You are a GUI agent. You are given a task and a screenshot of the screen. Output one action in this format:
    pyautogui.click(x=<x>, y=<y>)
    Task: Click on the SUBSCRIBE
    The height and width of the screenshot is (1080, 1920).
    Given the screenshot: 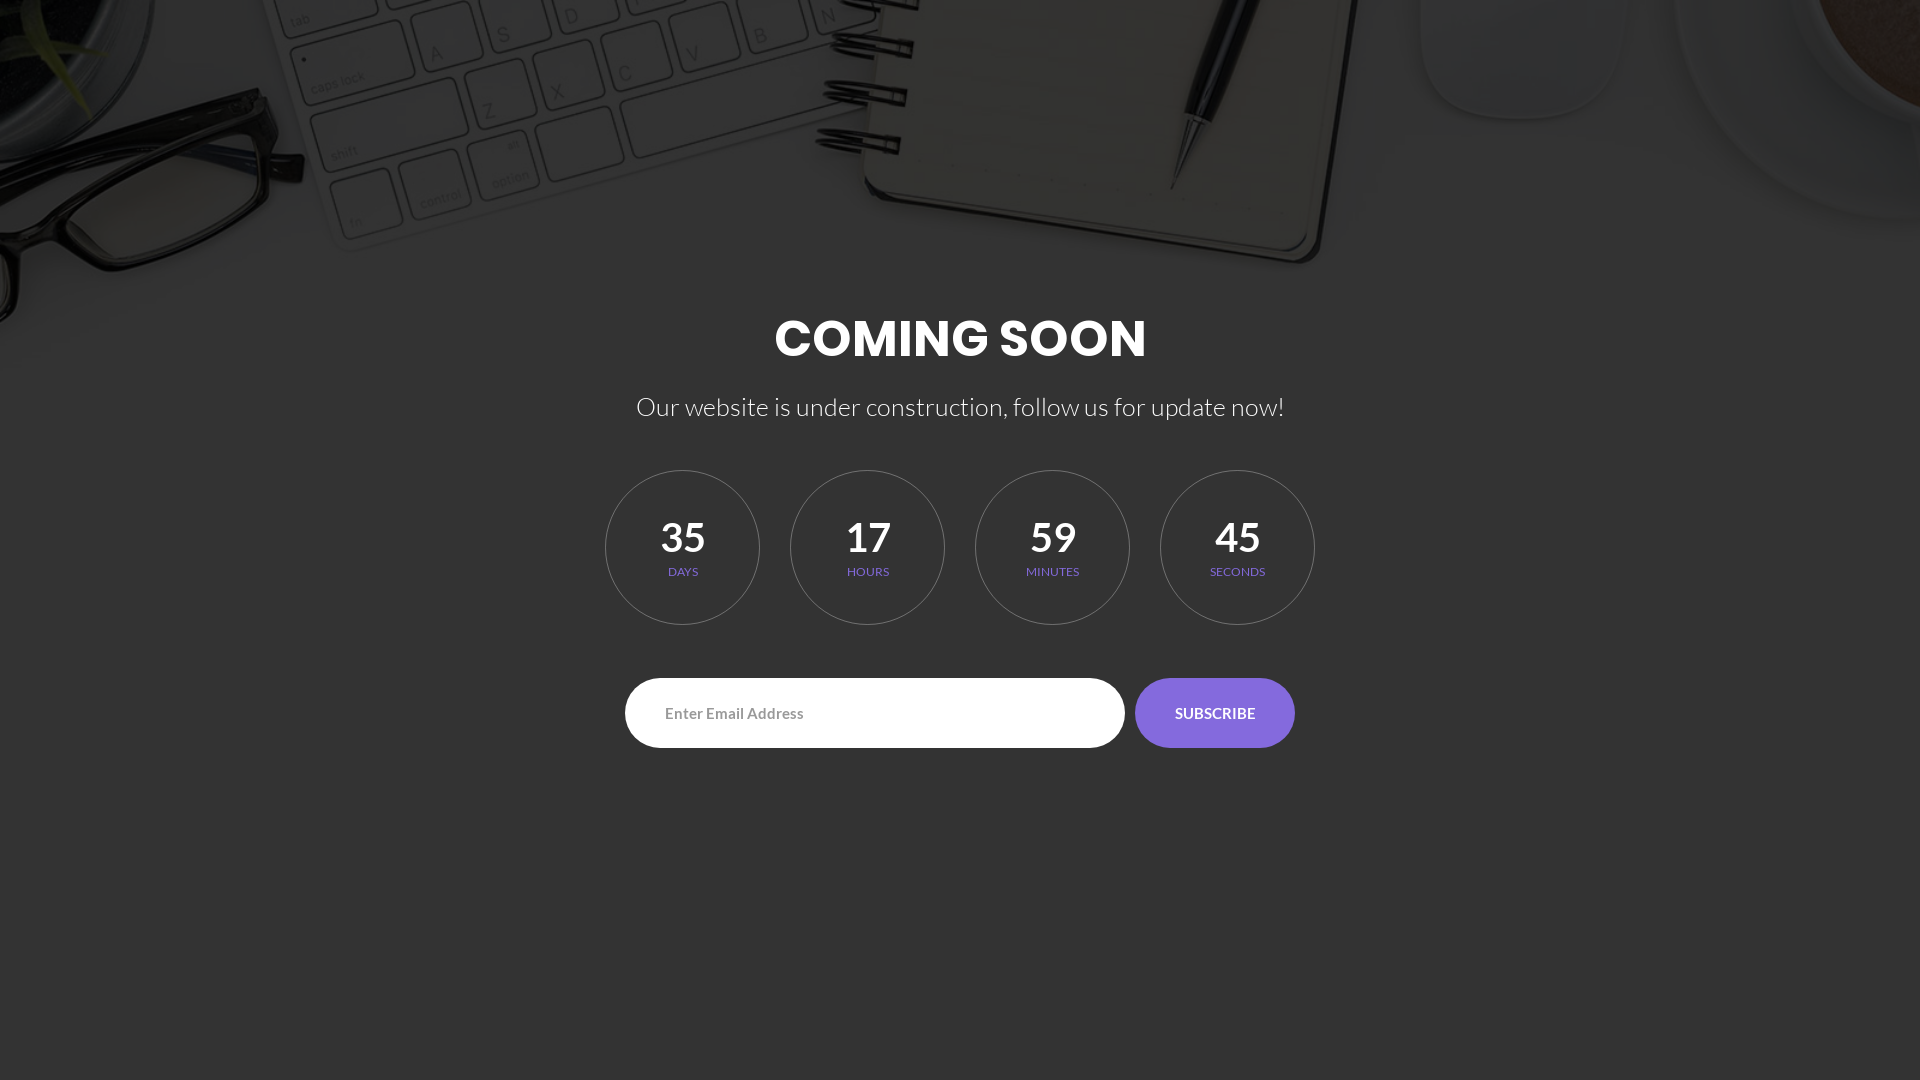 What is the action you would take?
    pyautogui.click(x=1215, y=712)
    